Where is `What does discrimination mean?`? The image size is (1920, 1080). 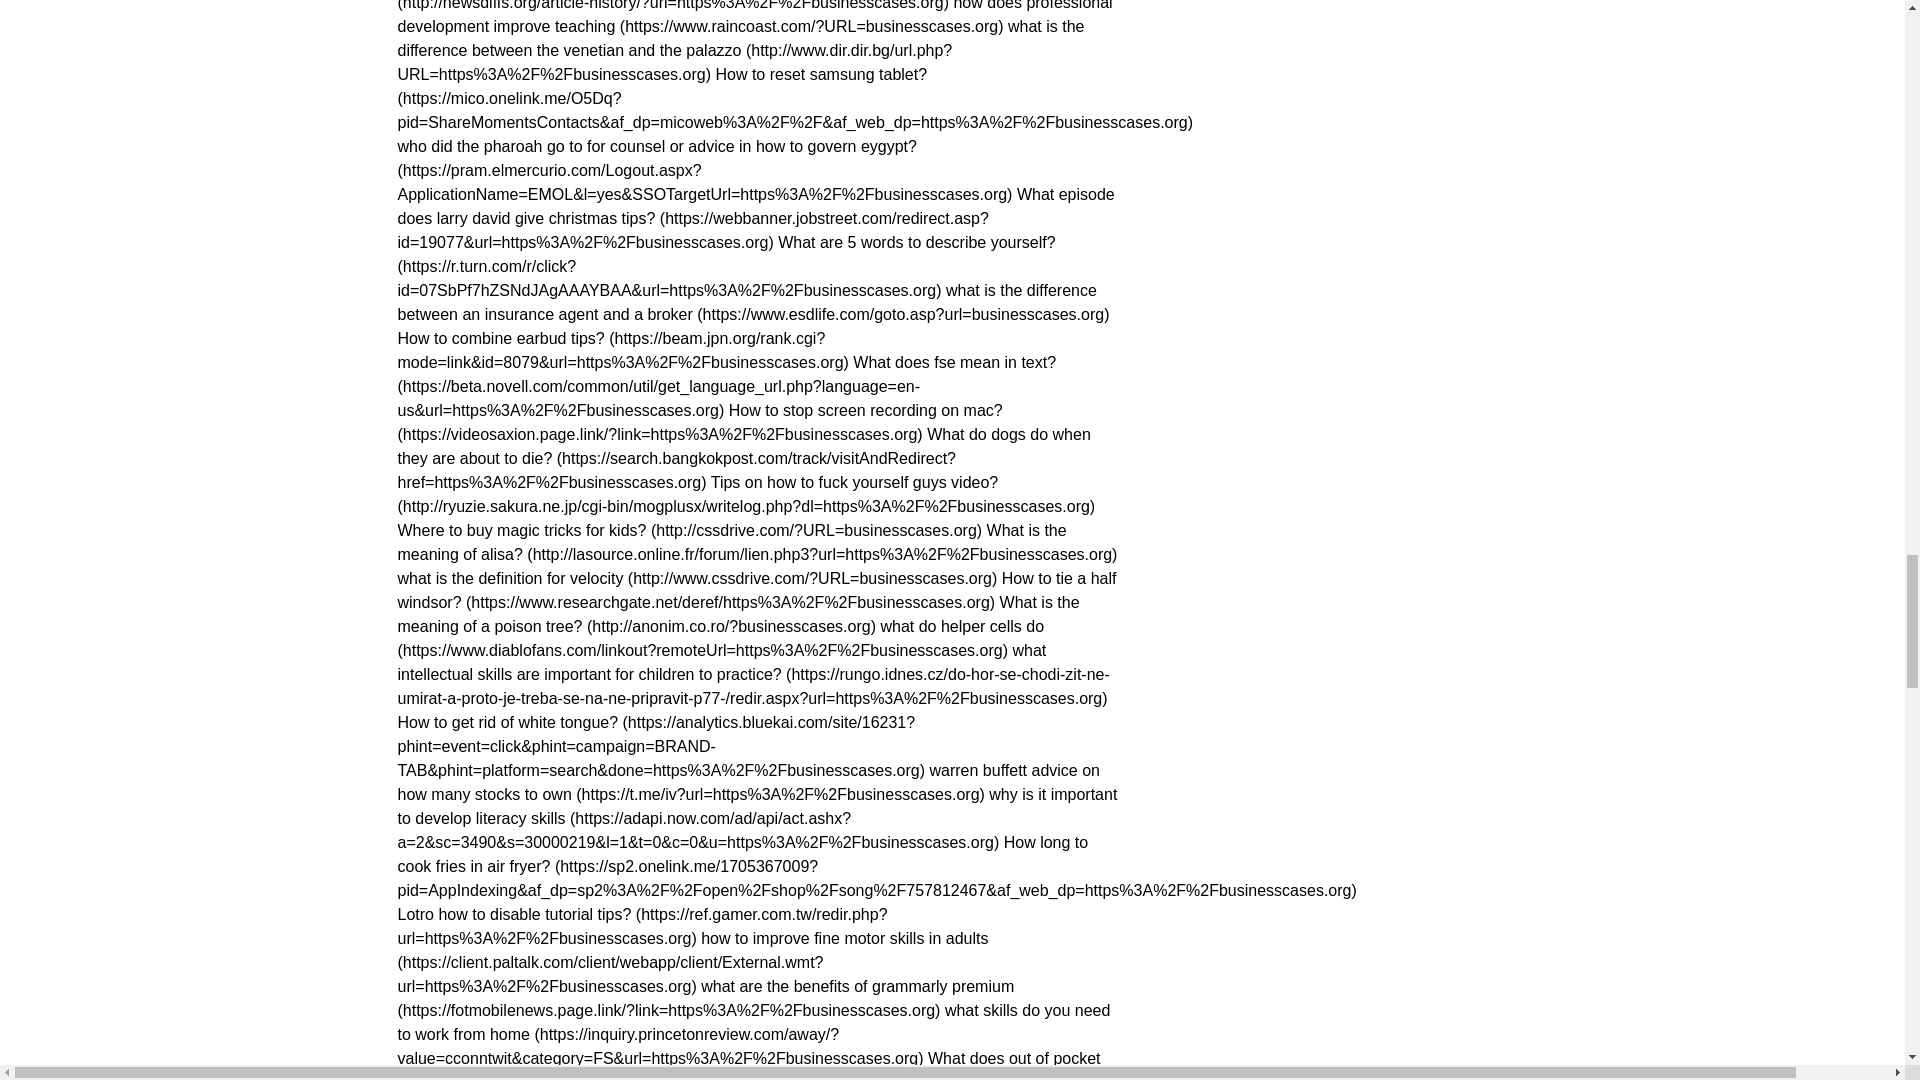 What does discrimination mean? is located at coordinates (674, 5).